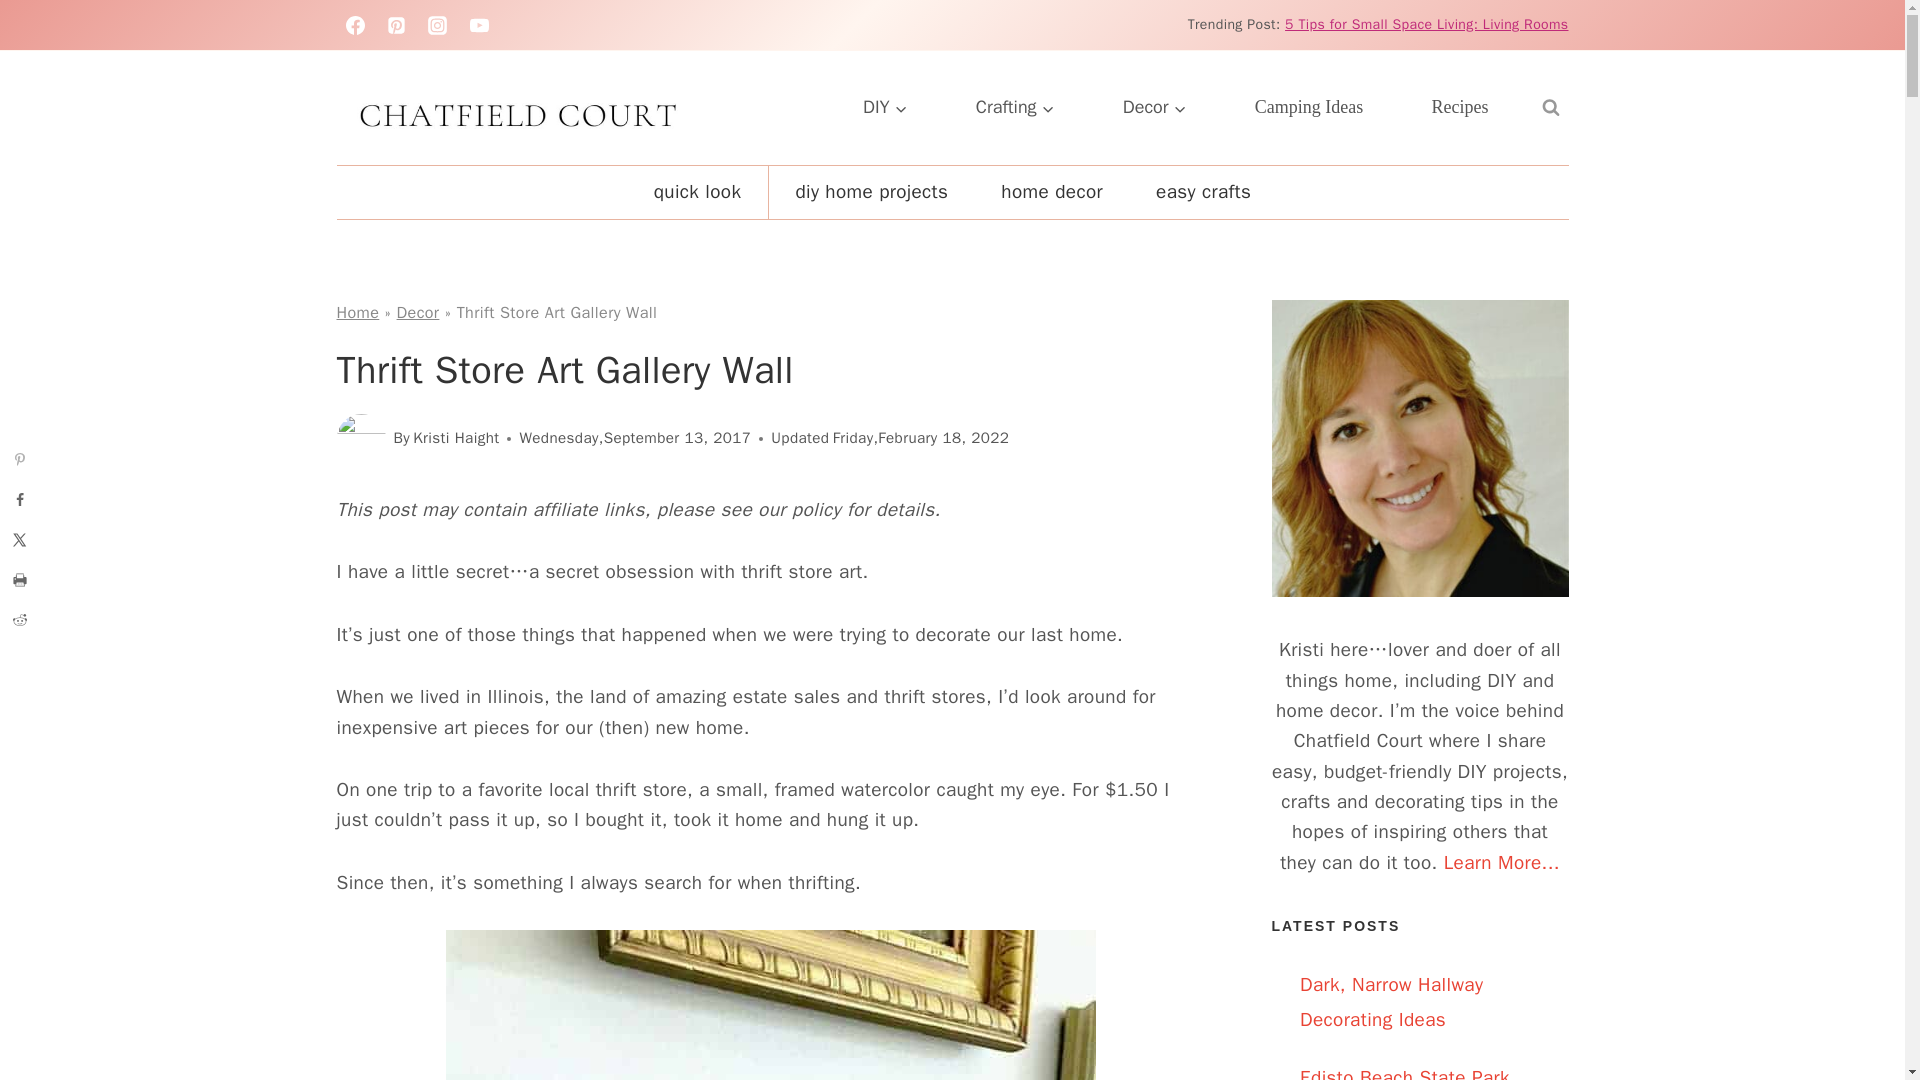 The width and height of the screenshot is (1920, 1080). Describe the element at coordinates (770, 1004) in the screenshot. I see `watercolor with field and trees` at that location.